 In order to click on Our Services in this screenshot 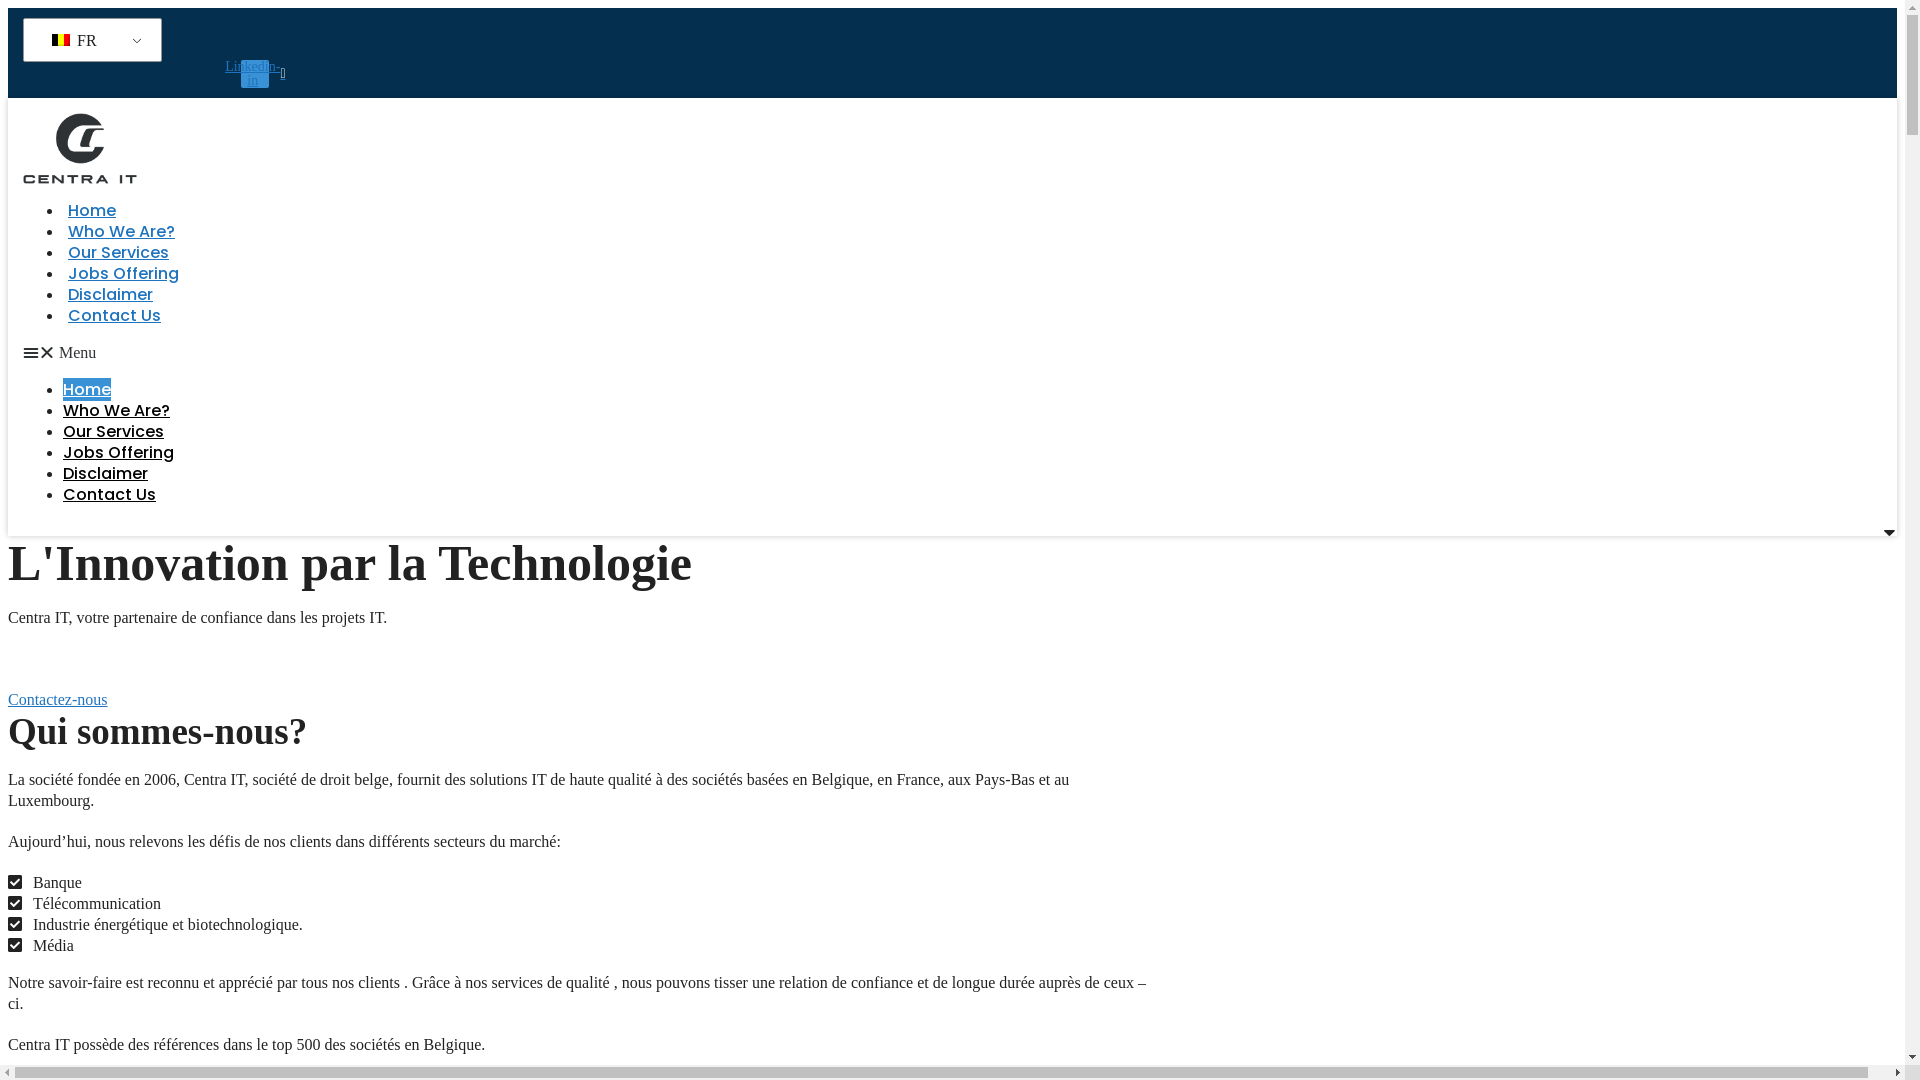, I will do `click(114, 432)`.